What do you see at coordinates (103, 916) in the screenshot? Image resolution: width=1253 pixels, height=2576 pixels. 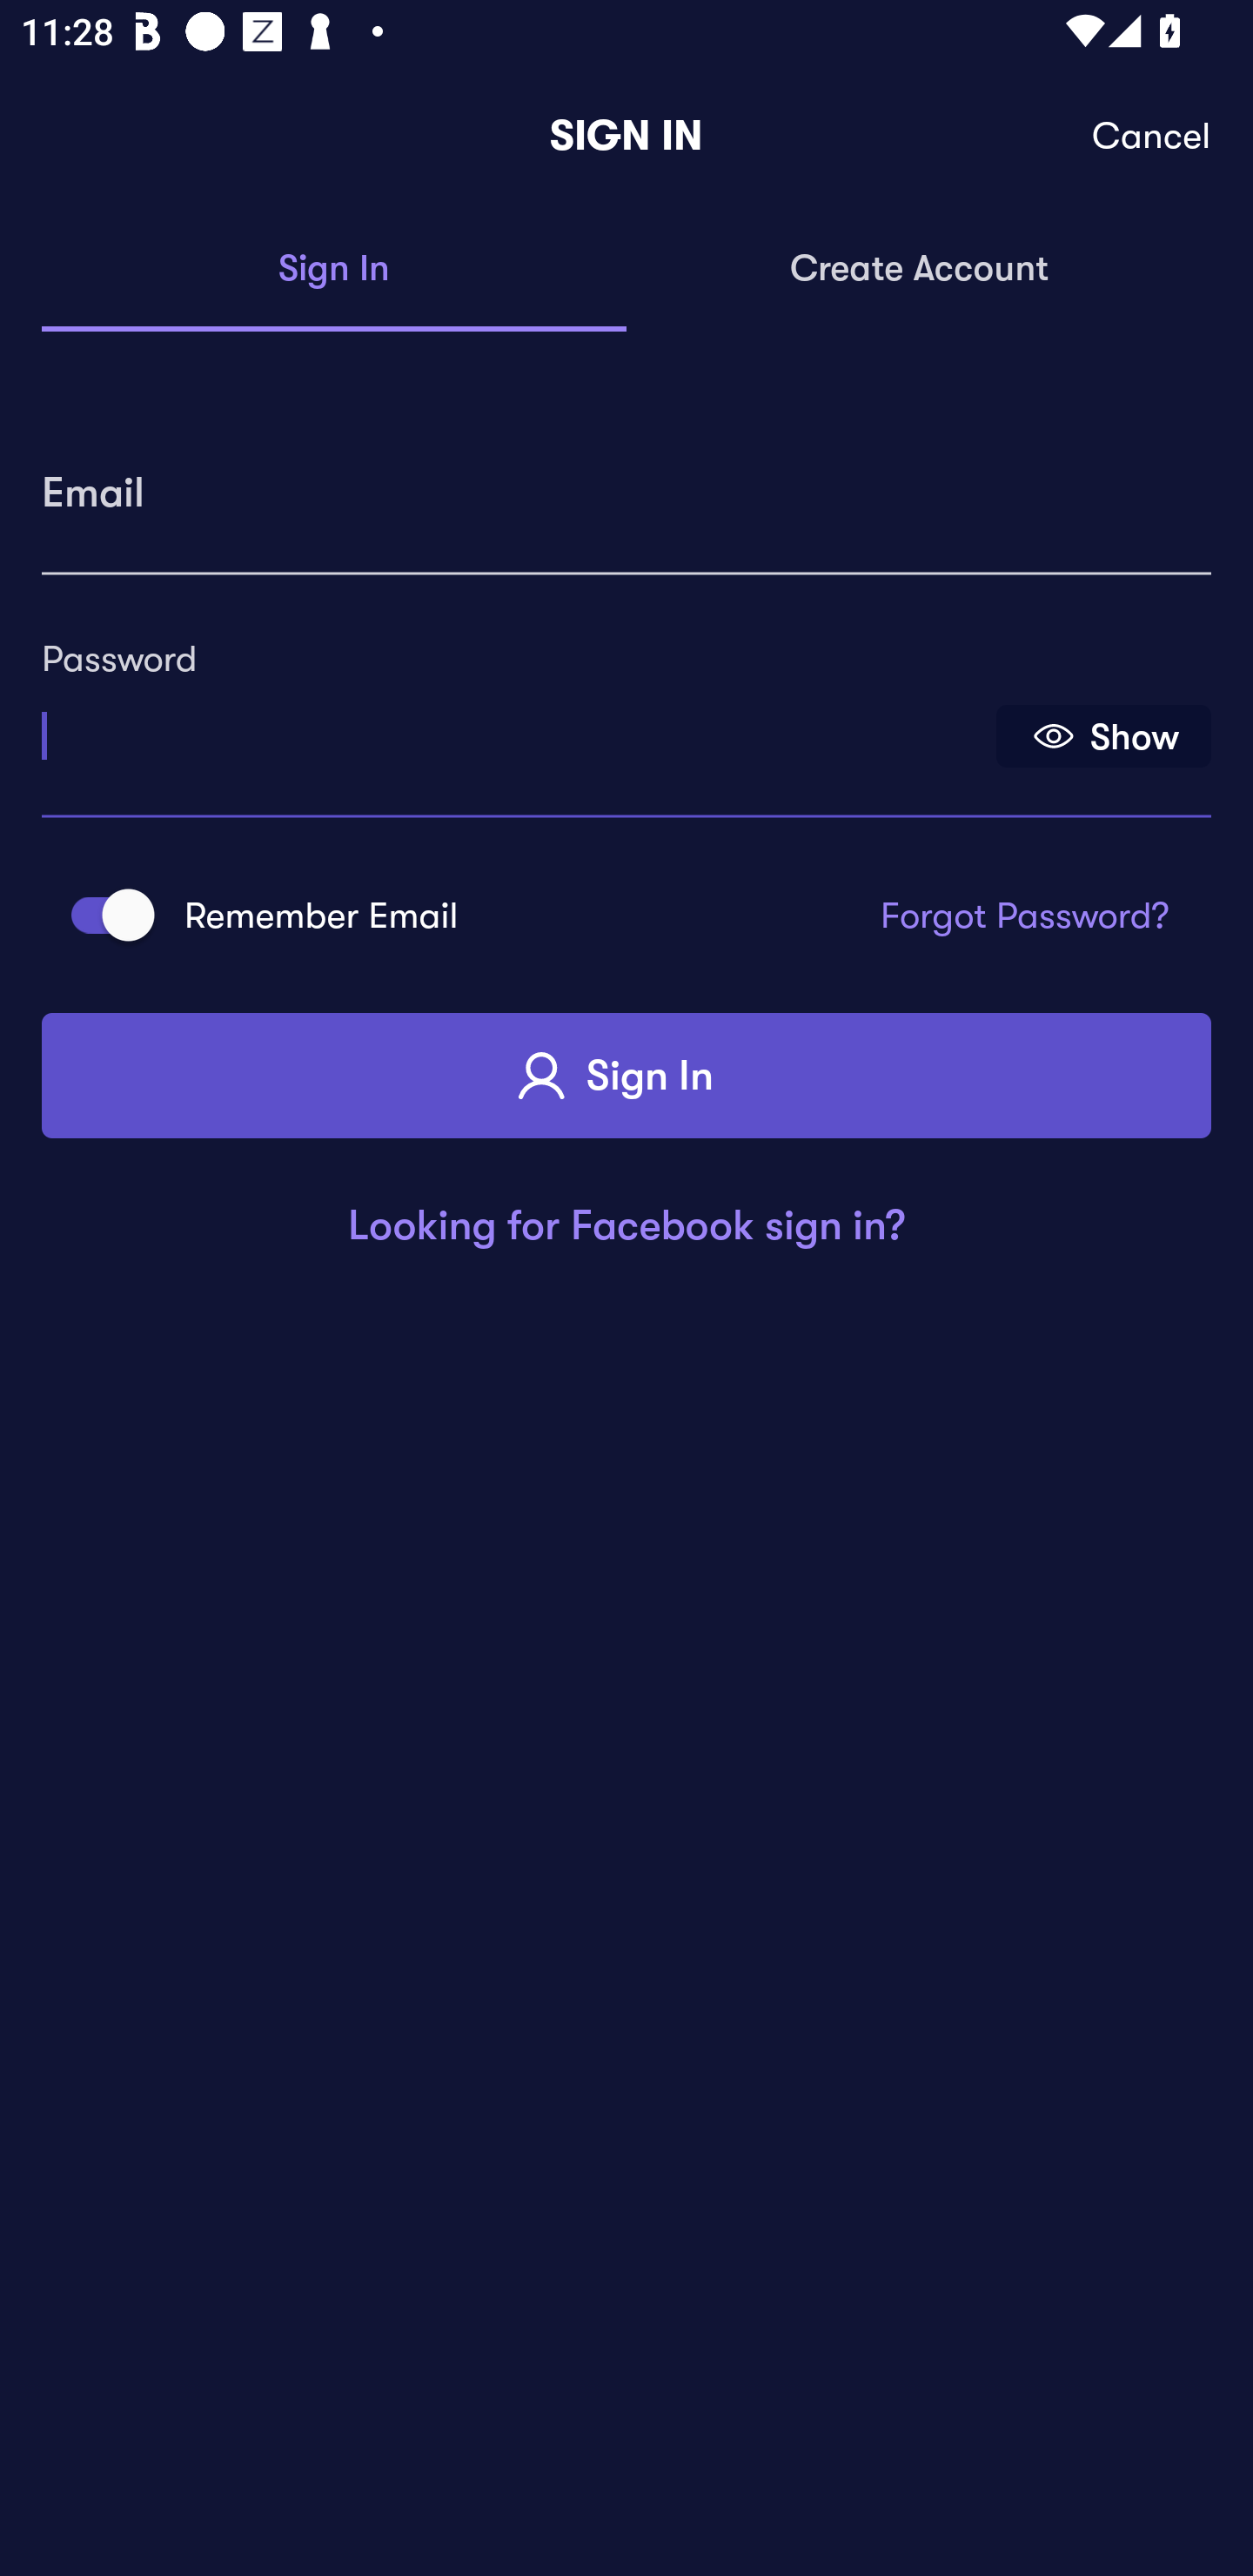 I see `Remember Email` at bounding box center [103, 916].